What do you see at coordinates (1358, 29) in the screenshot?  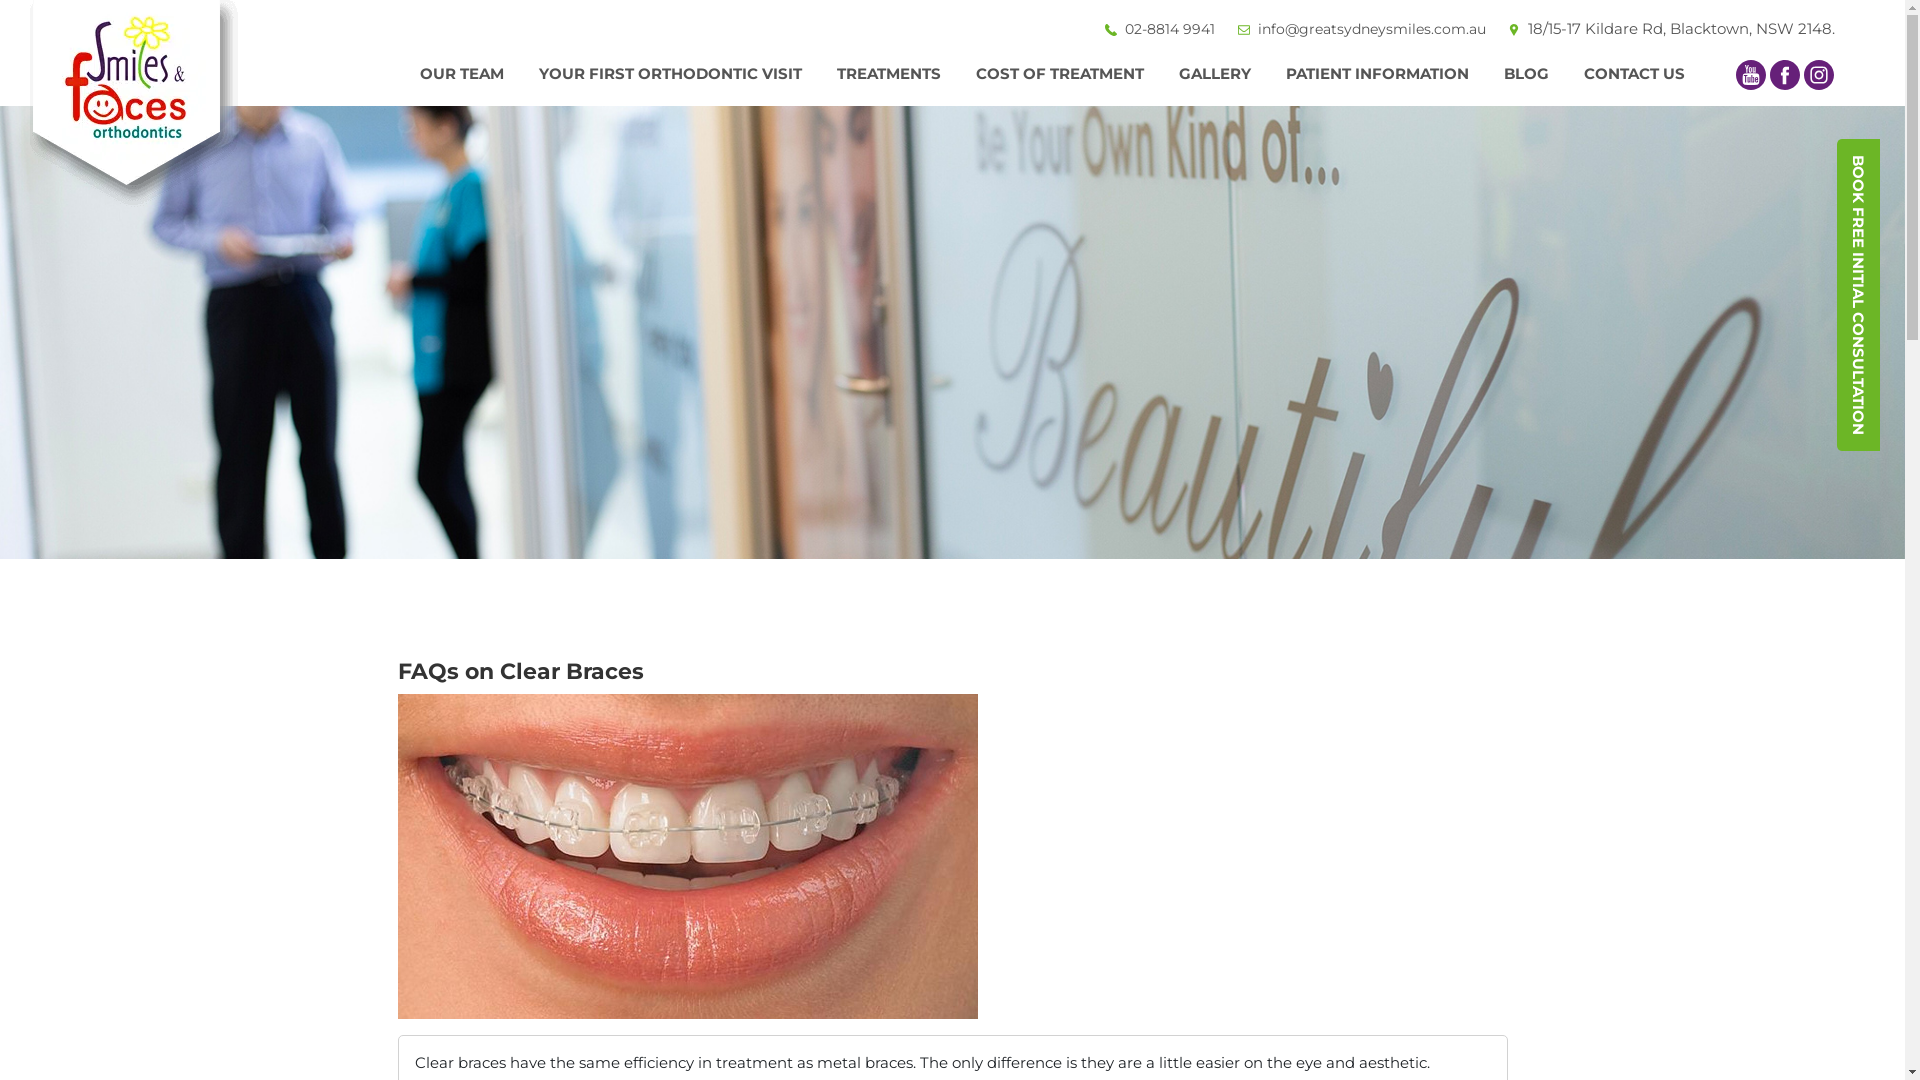 I see `info@greatsydneysmiles.com.au` at bounding box center [1358, 29].